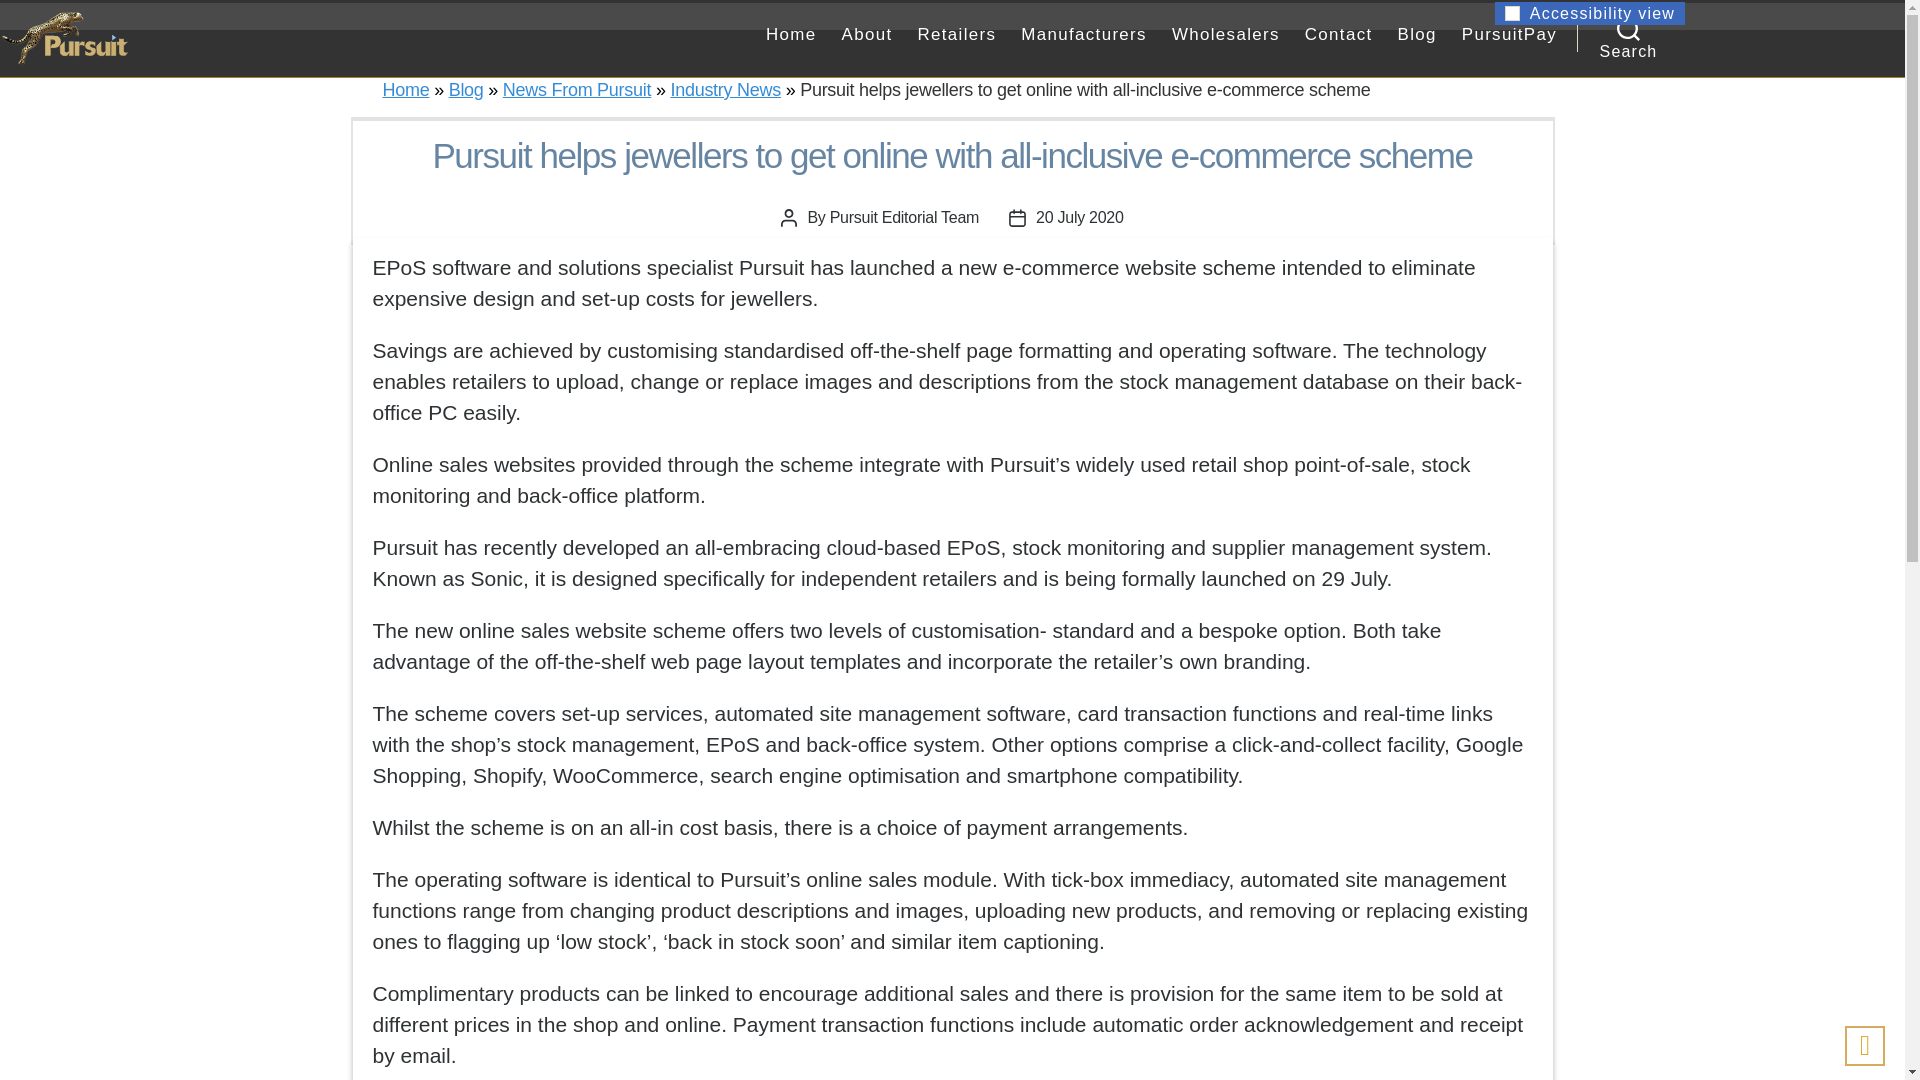 The width and height of the screenshot is (1920, 1080). What do you see at coordinates (1416, 37) in the screenshot?
I see `Blog` at bounding box center [1416, 37].